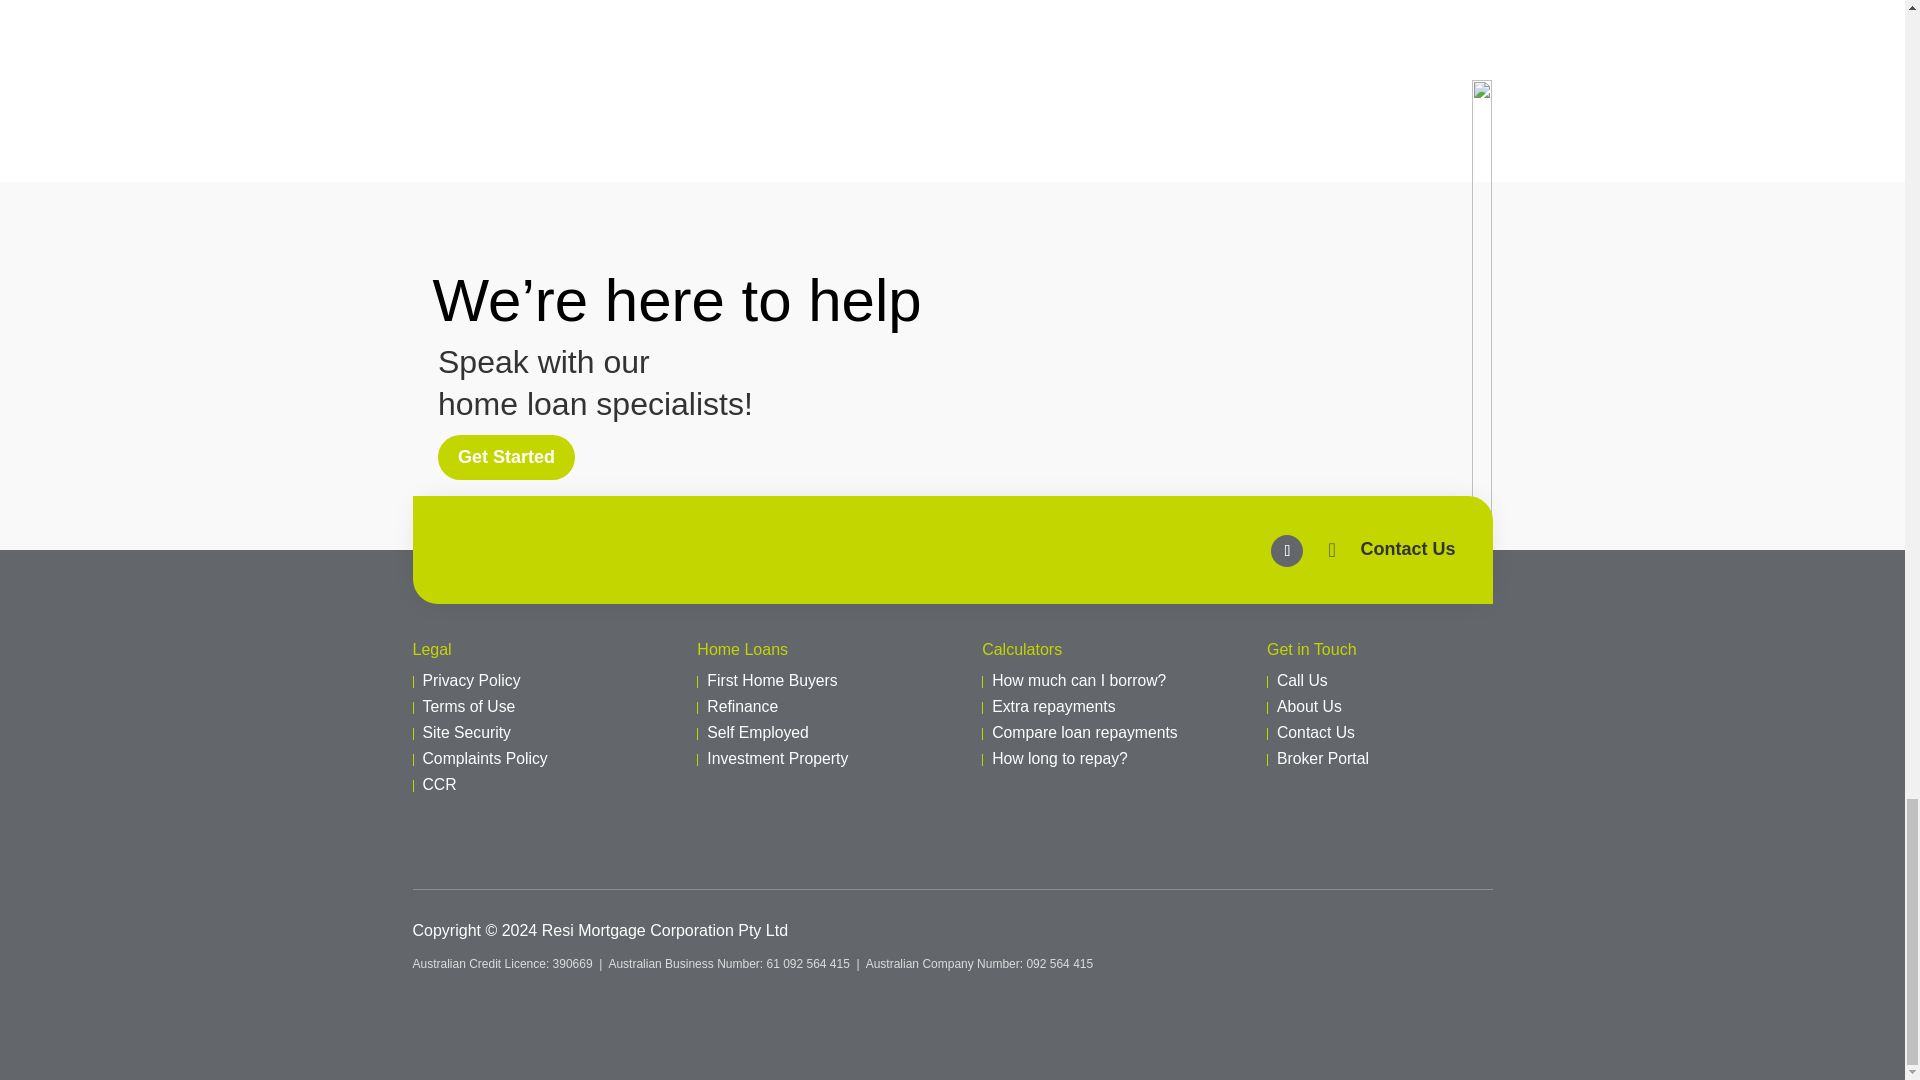 This screenshot has width=1920, height=1080. What do you see at coordinates (1287, 550) in the screenshot?
I see `Follow on LinkedIn` at bounding box center [1287, 550].